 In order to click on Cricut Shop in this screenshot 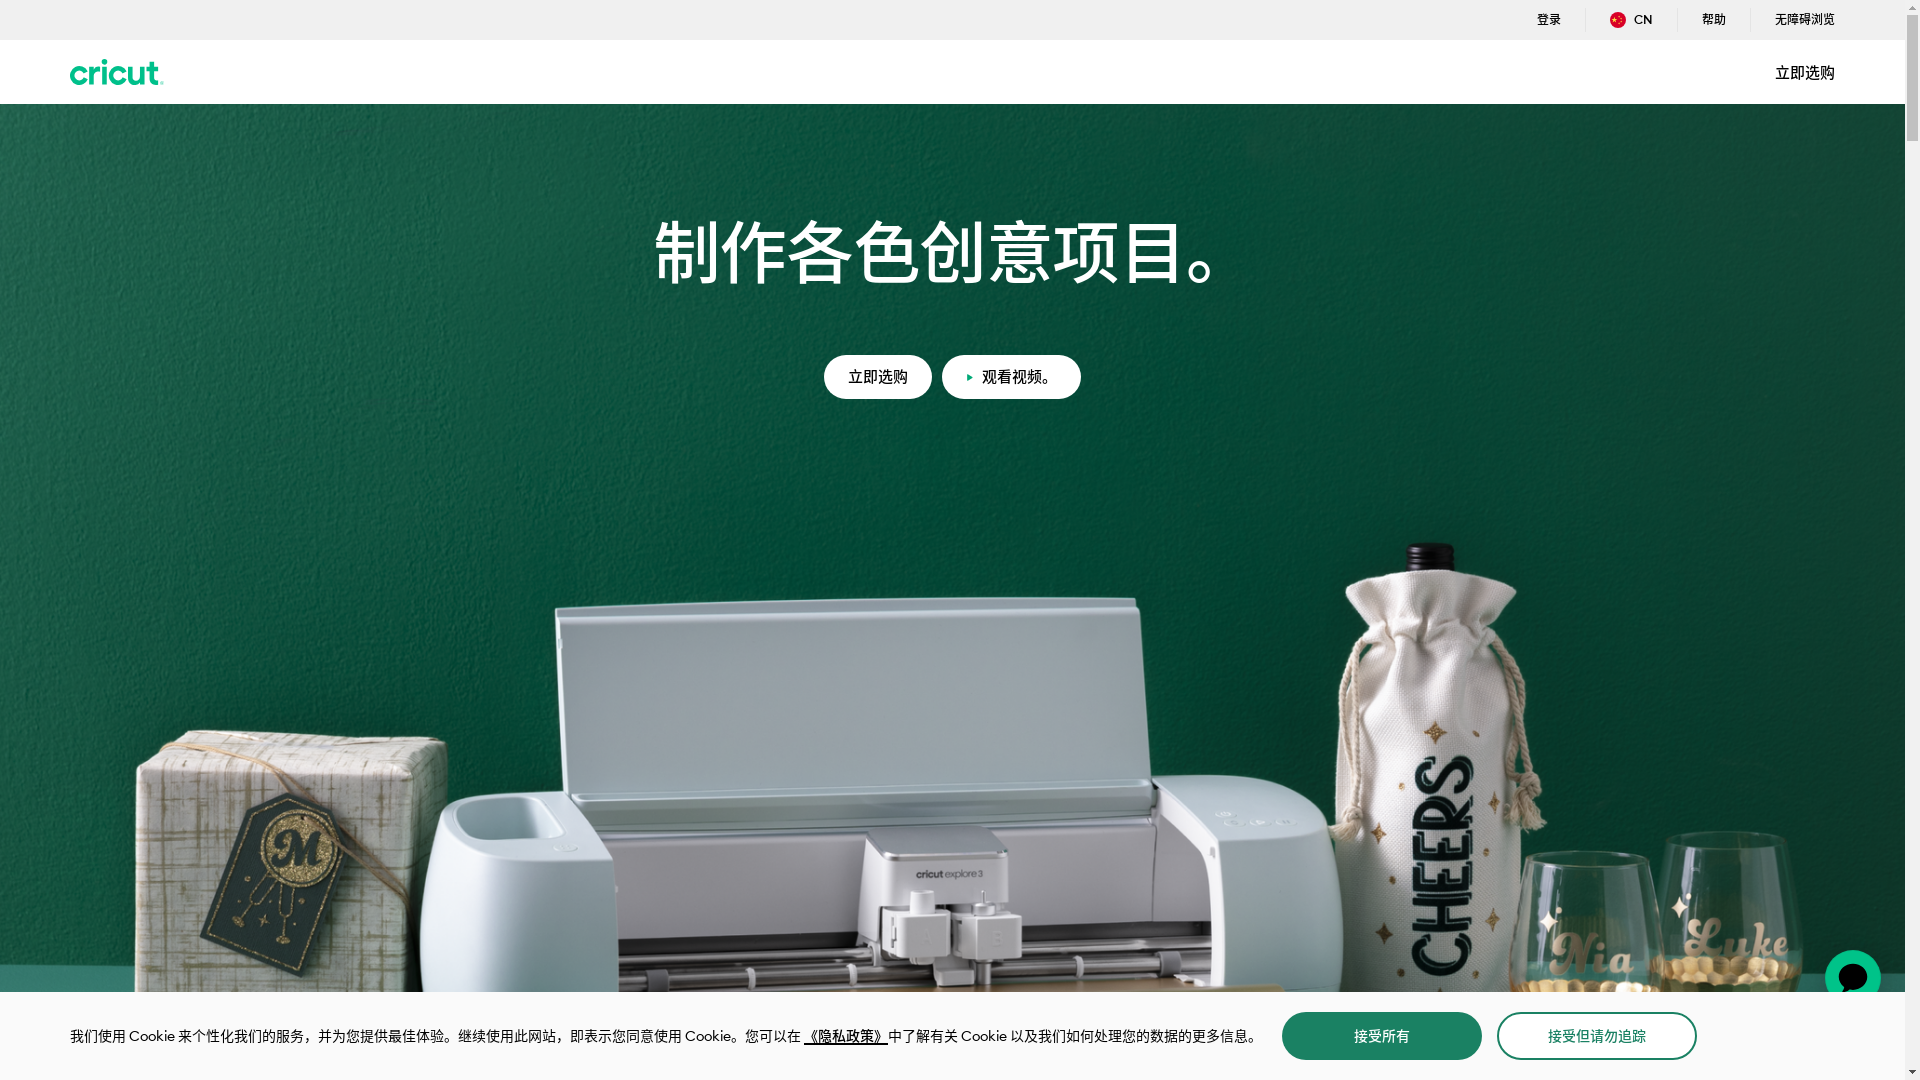, I will do `click(117, 72)`.